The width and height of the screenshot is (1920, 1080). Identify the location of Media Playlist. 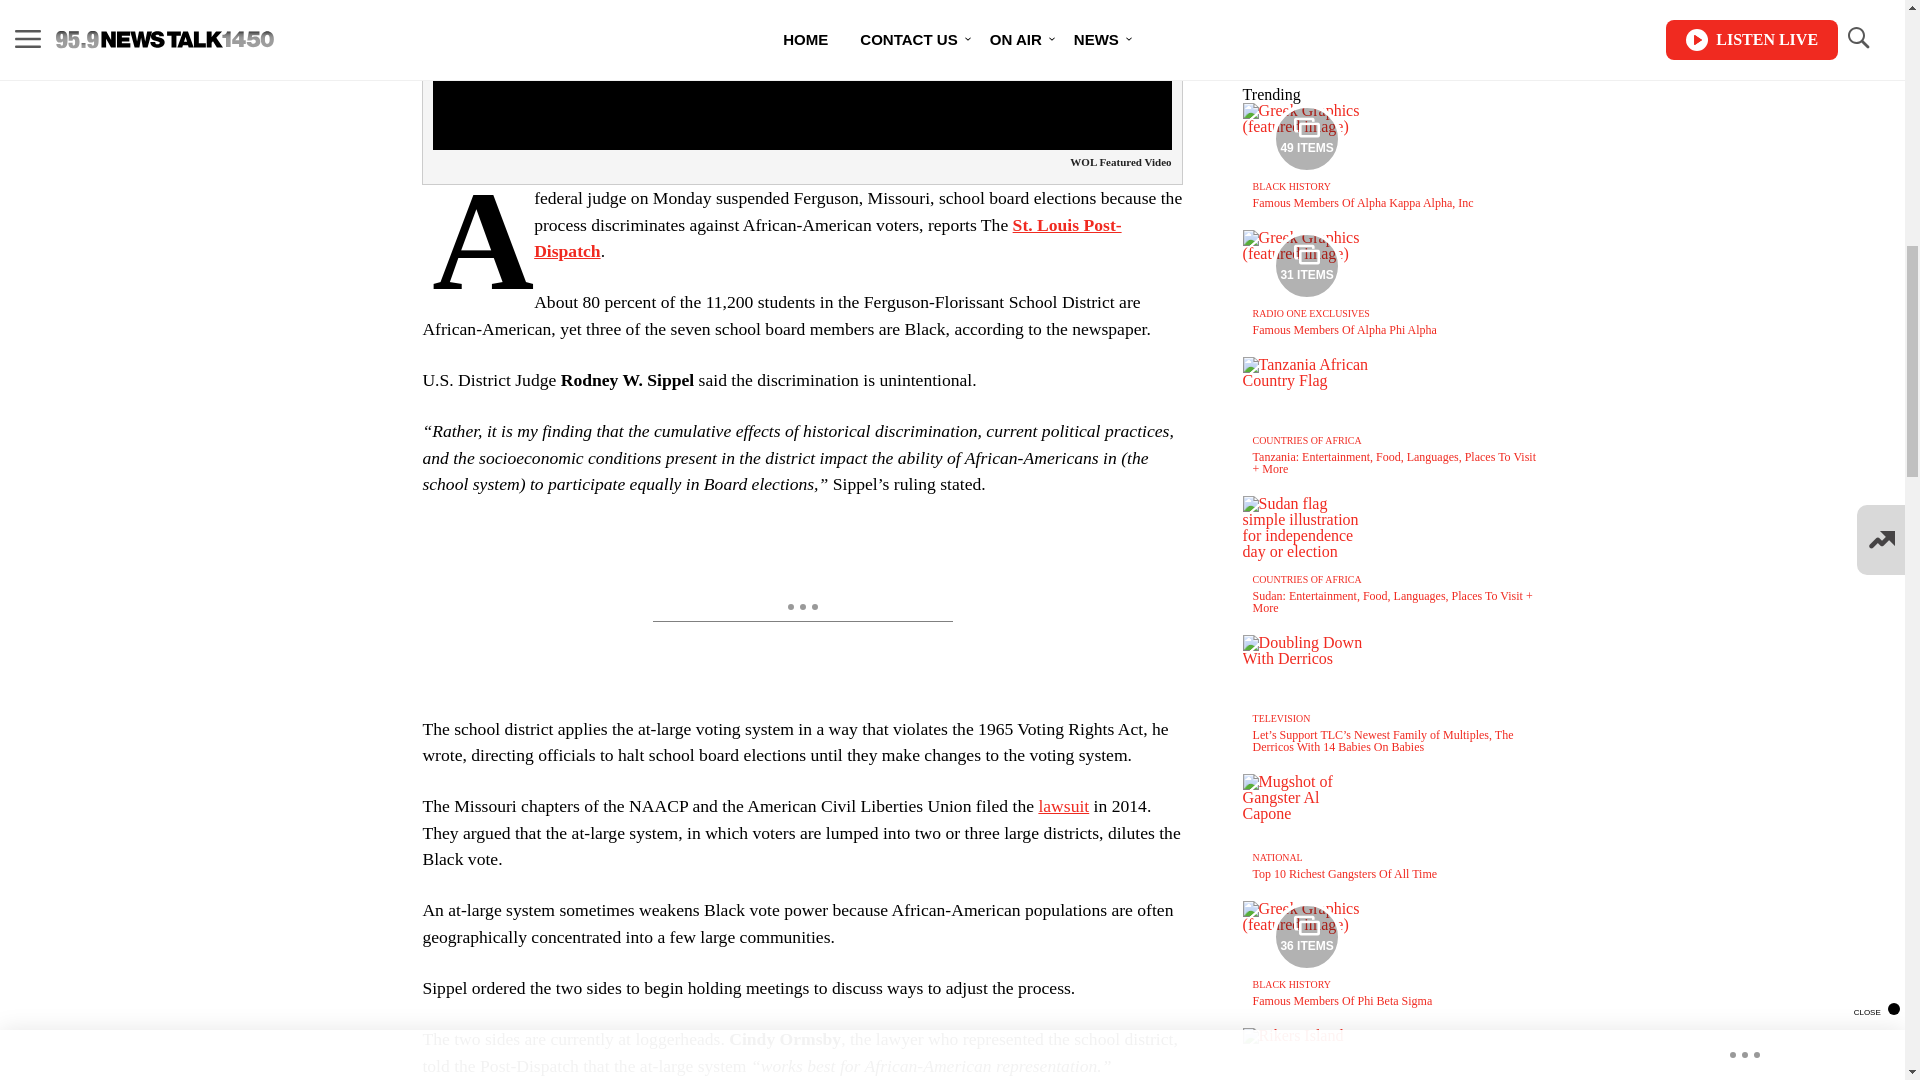
(1306, 266).